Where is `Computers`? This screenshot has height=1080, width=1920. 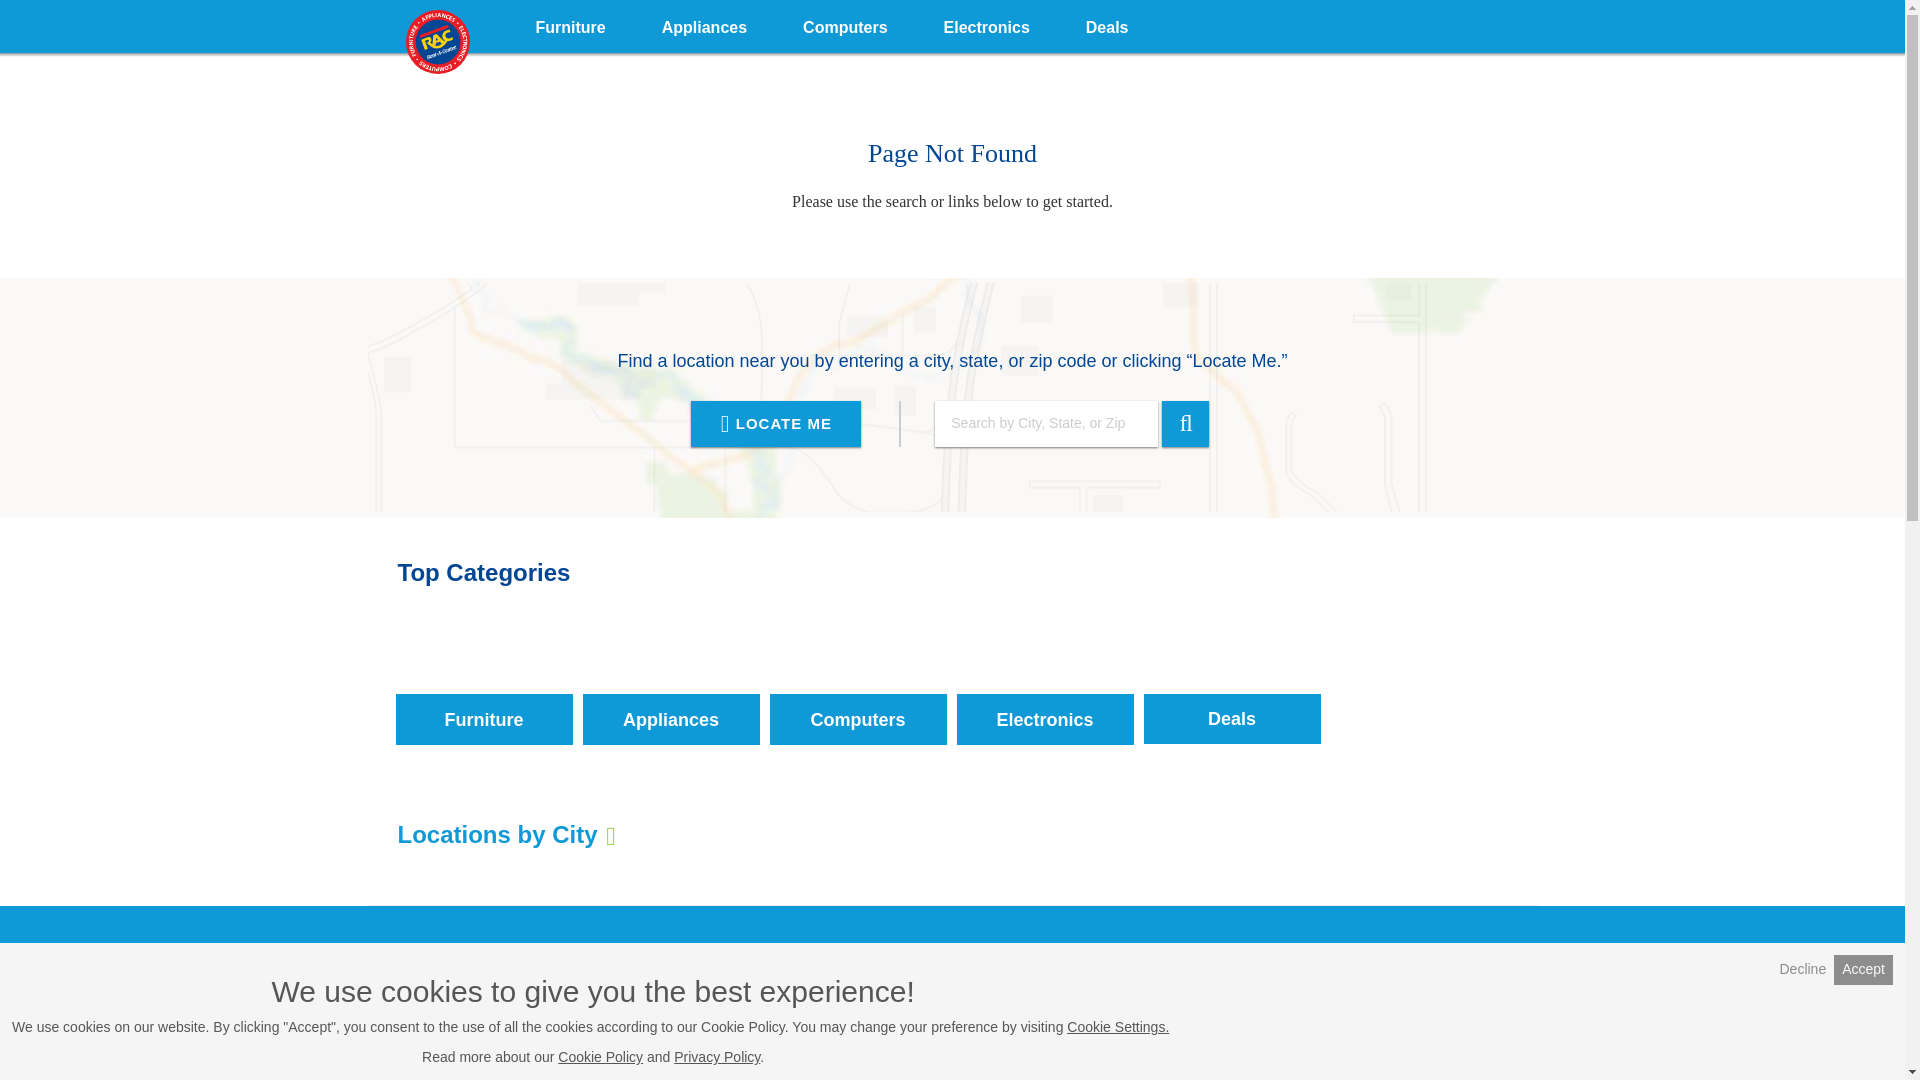
Computers is located at coordinates (858, 679).